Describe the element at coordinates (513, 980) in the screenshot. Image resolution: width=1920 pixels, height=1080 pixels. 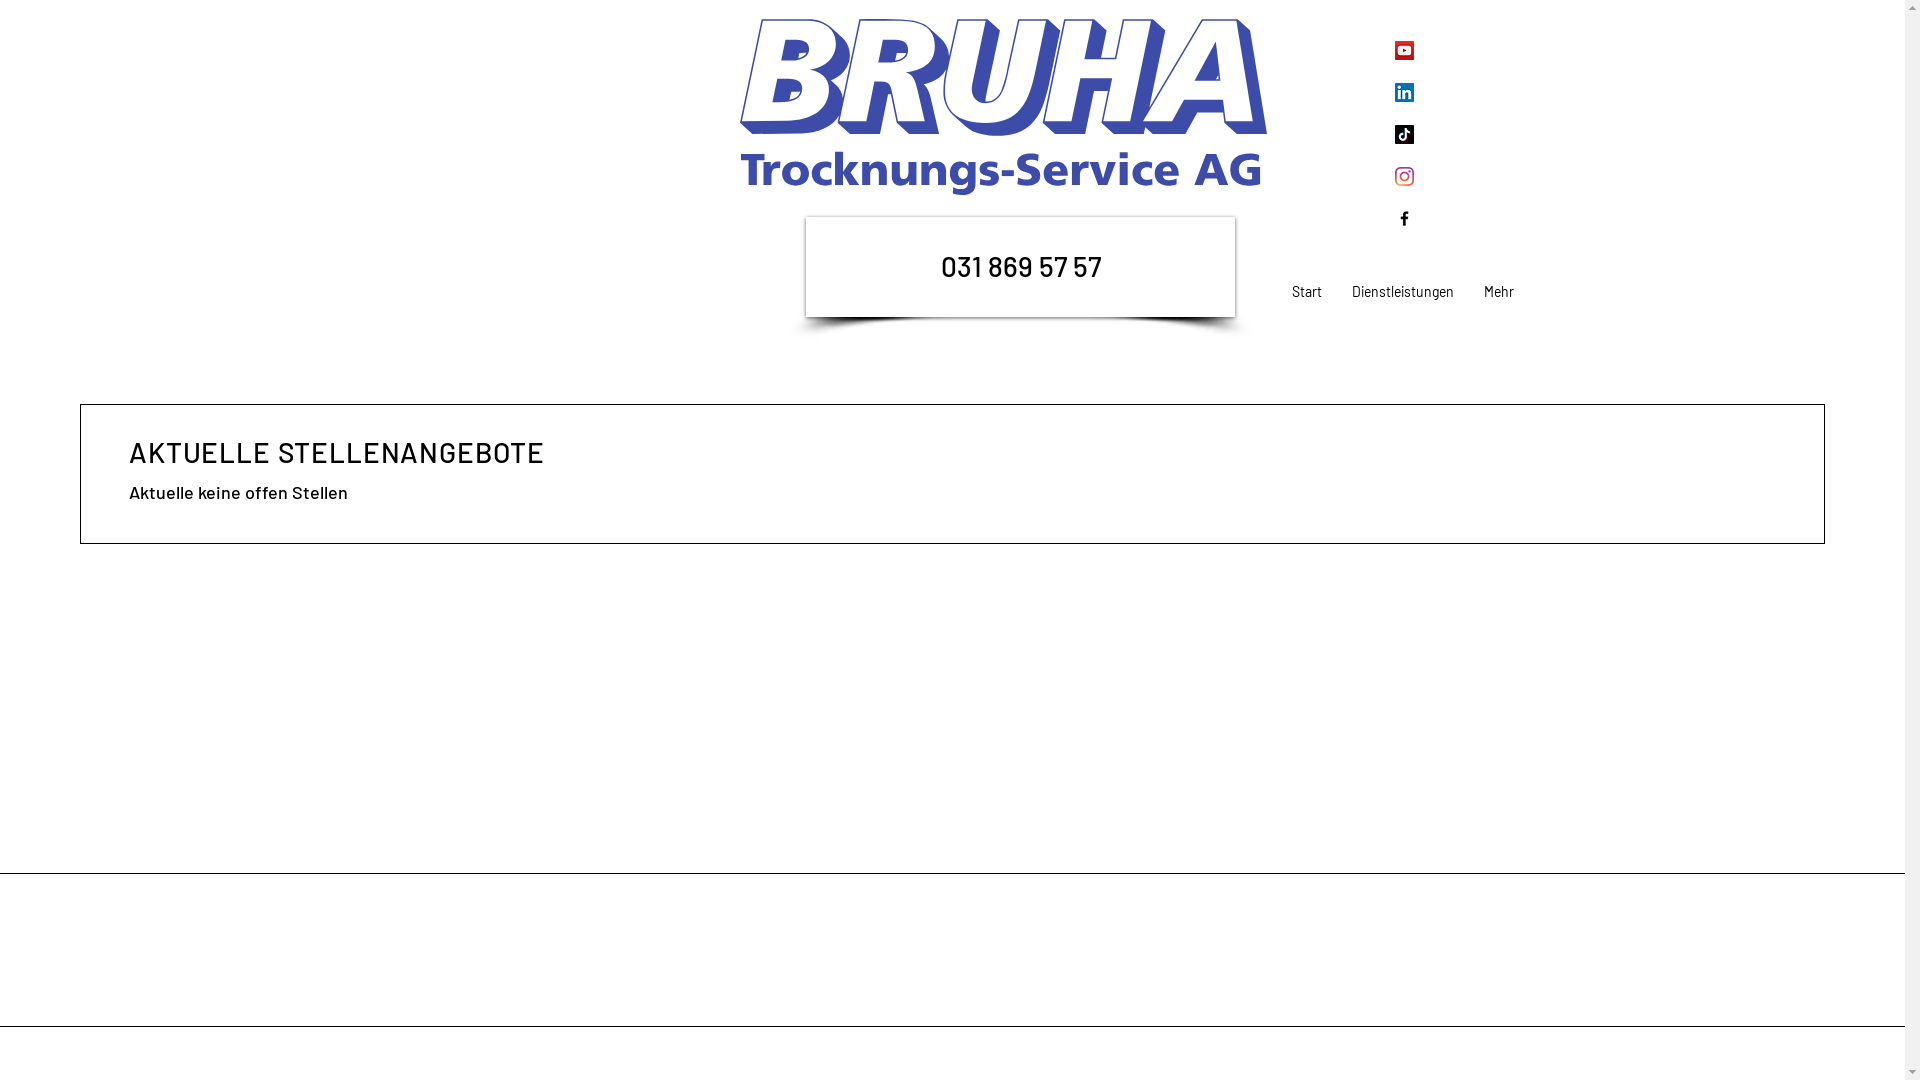
I see `info@bruha.ch` at that location.